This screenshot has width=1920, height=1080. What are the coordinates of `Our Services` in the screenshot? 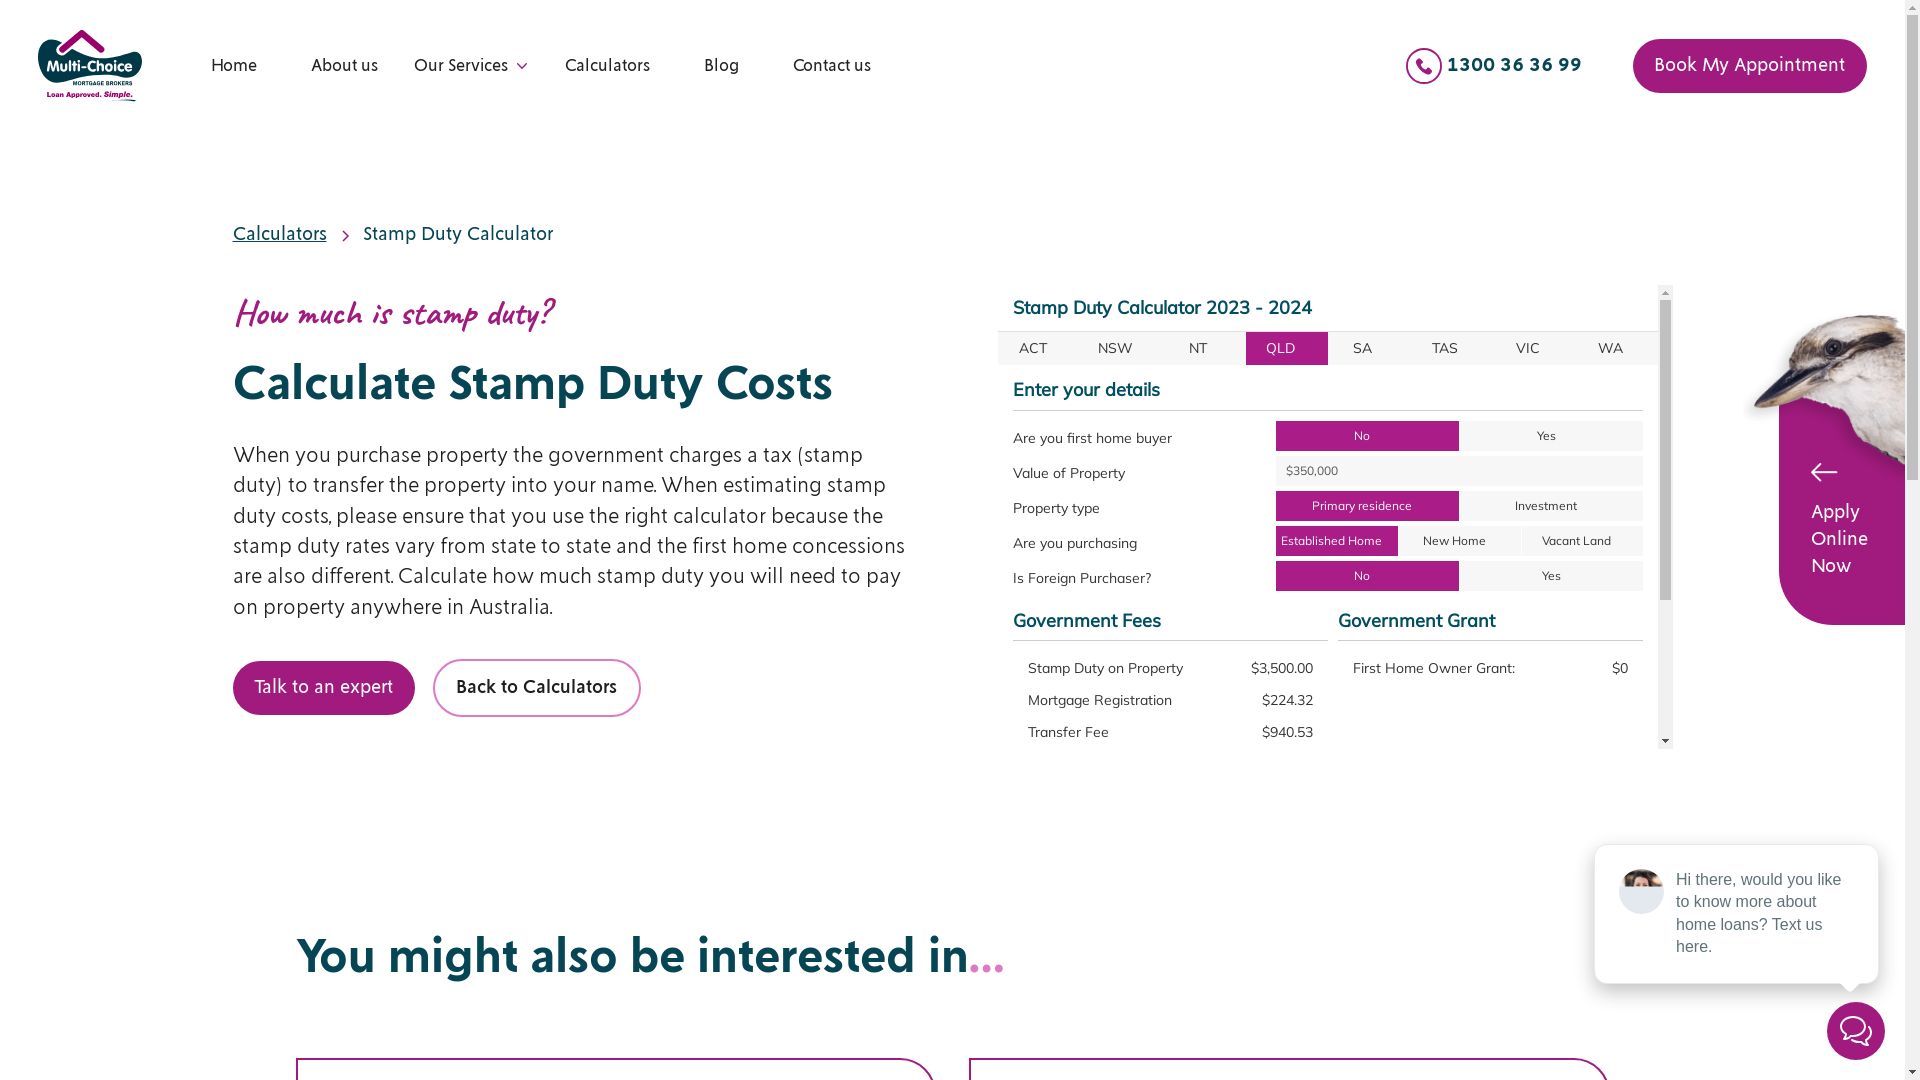 It's located at (461, 66).